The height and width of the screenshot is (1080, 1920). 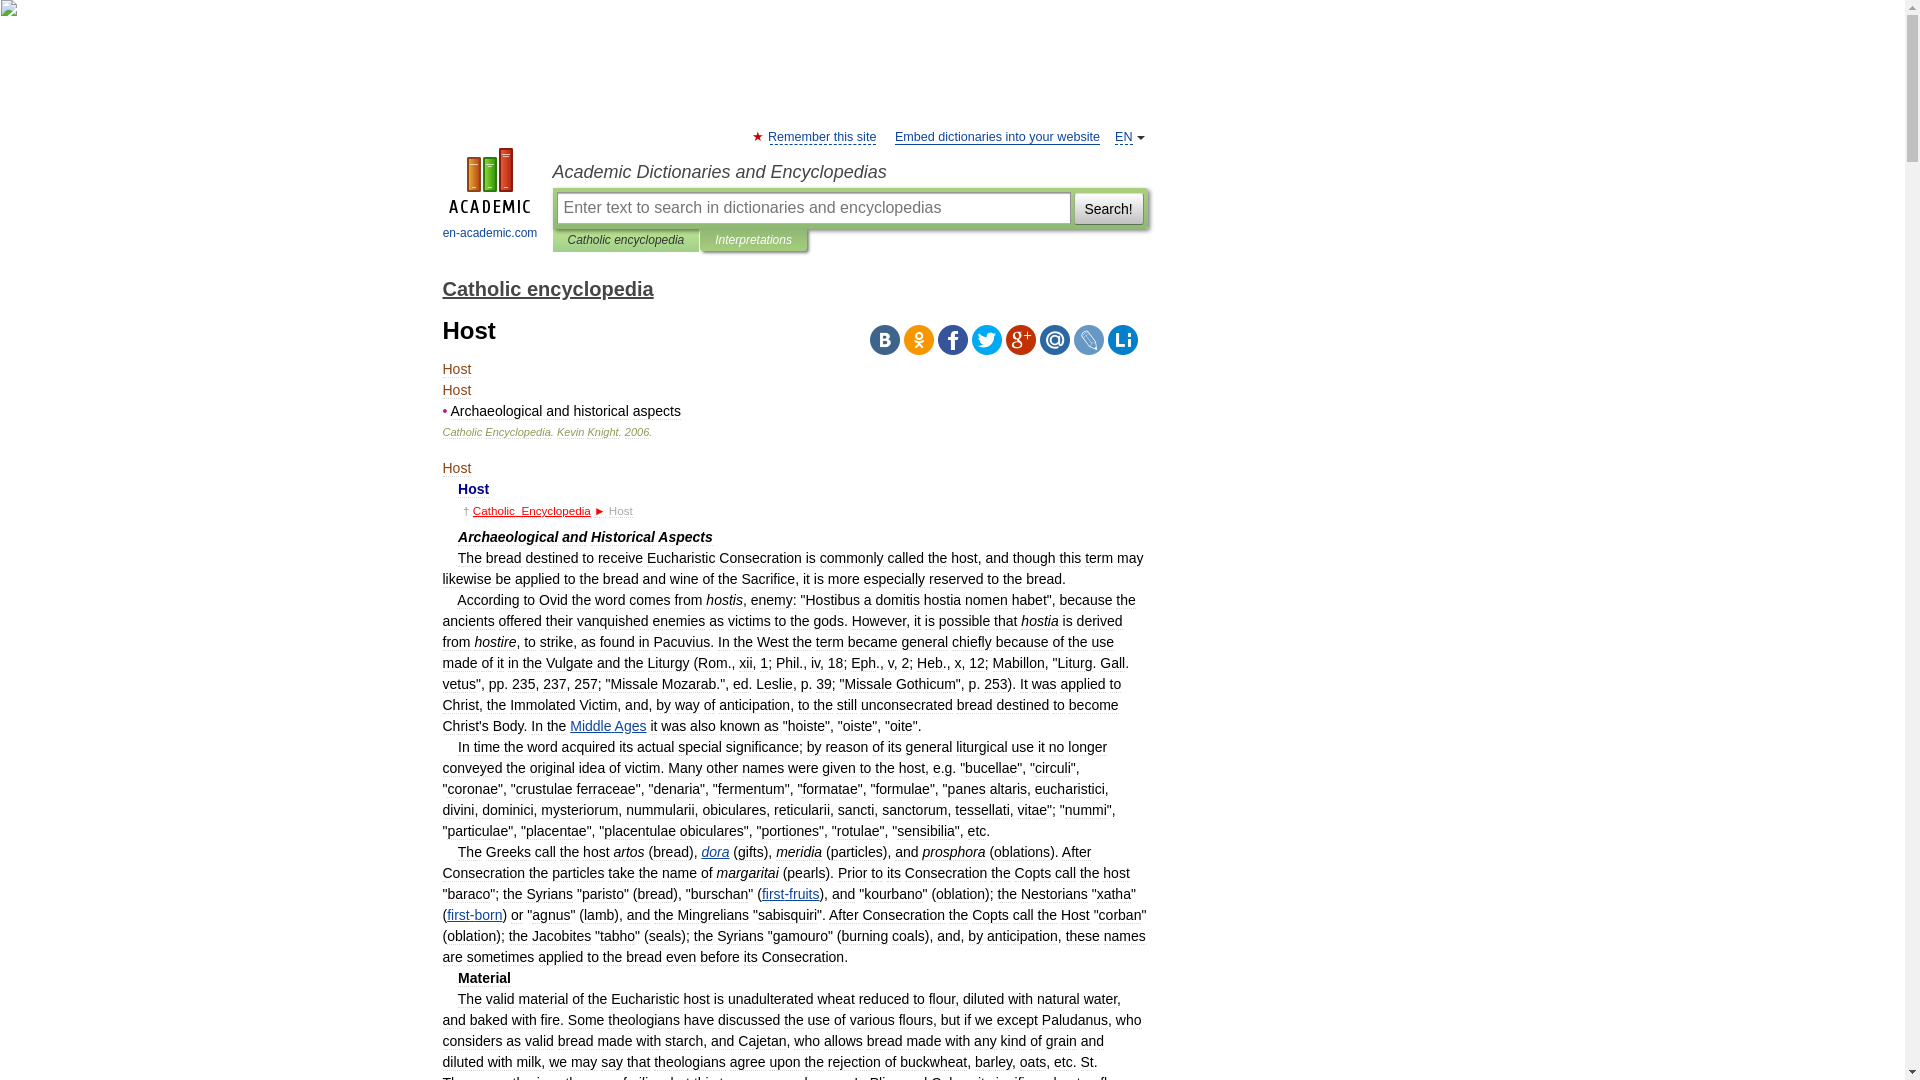 What do you see at coordinates (822, 136) in the screenshot?
I see `Remember this site` at bounding box center [822, 136].